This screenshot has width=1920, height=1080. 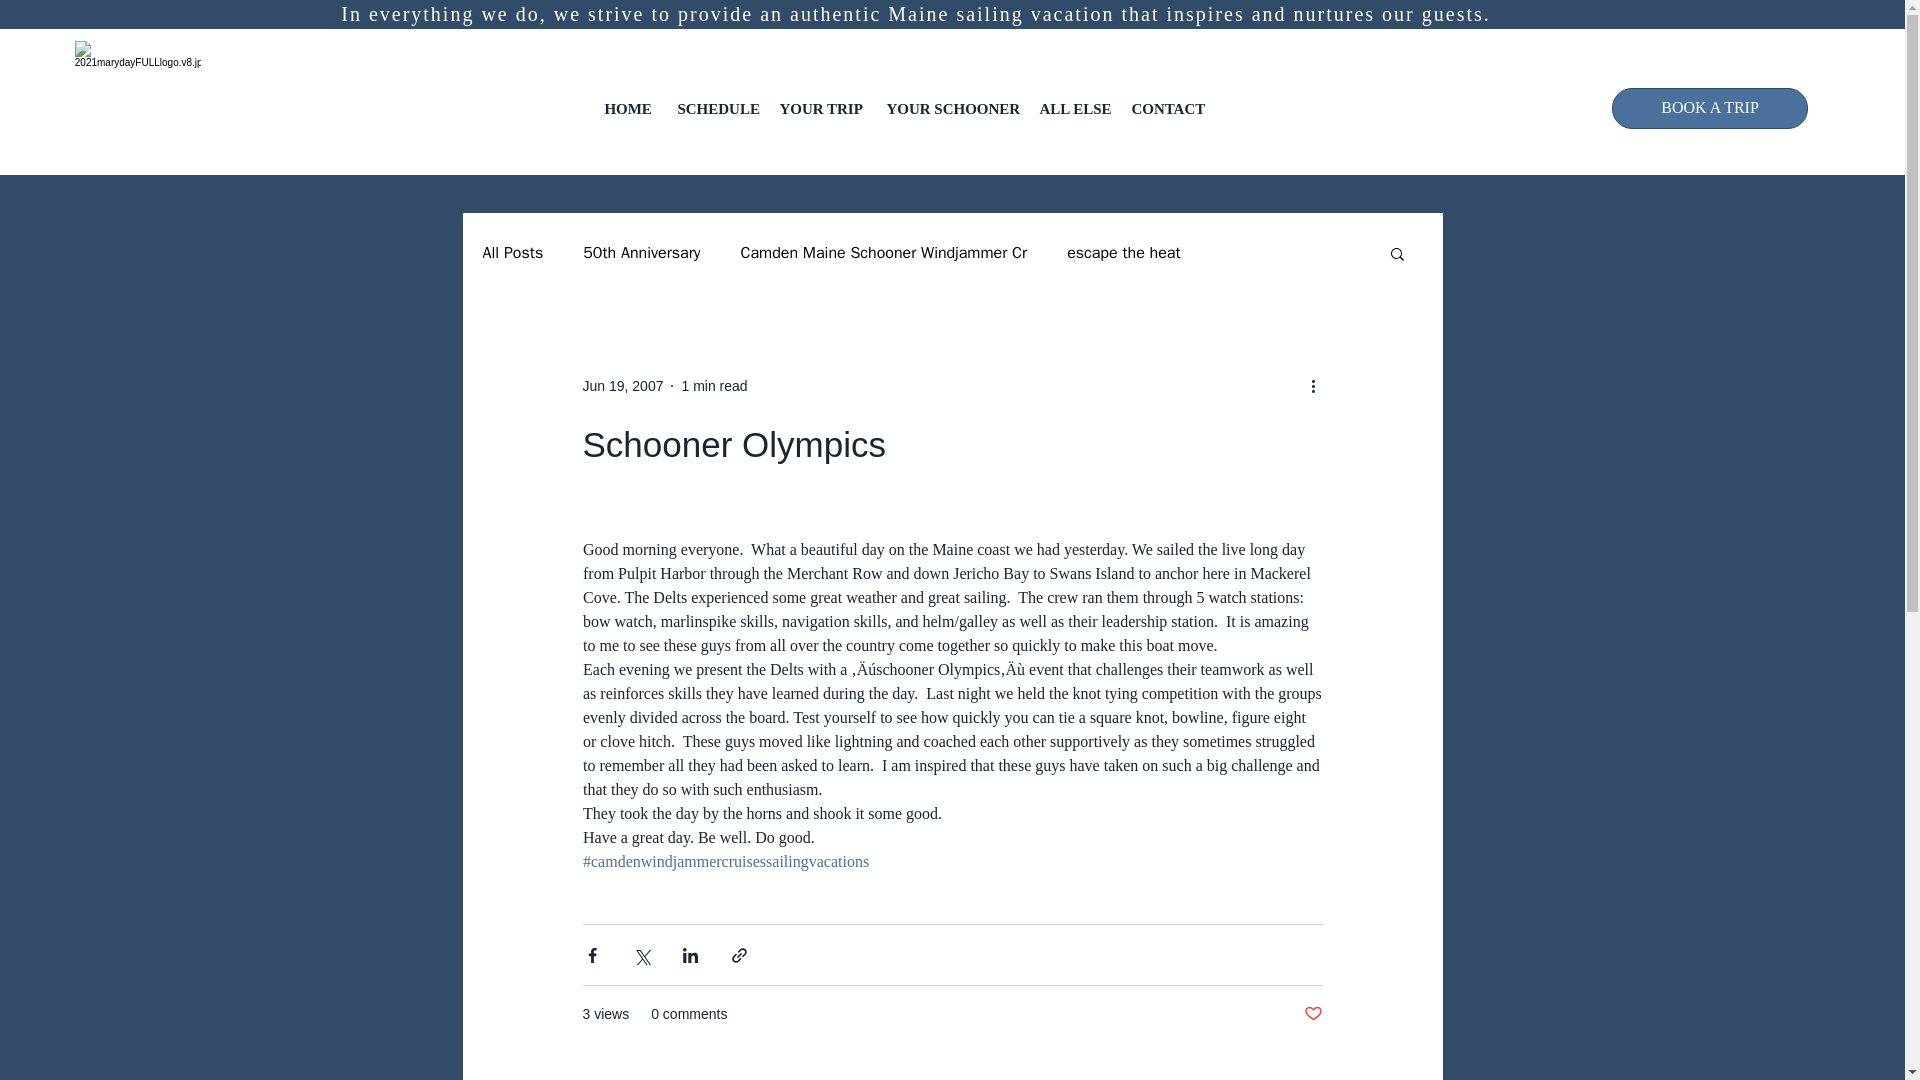 What do you see at coordinates (512, 252) in the screenshot?
I see `All Posts` at bounding box center [512, 252].